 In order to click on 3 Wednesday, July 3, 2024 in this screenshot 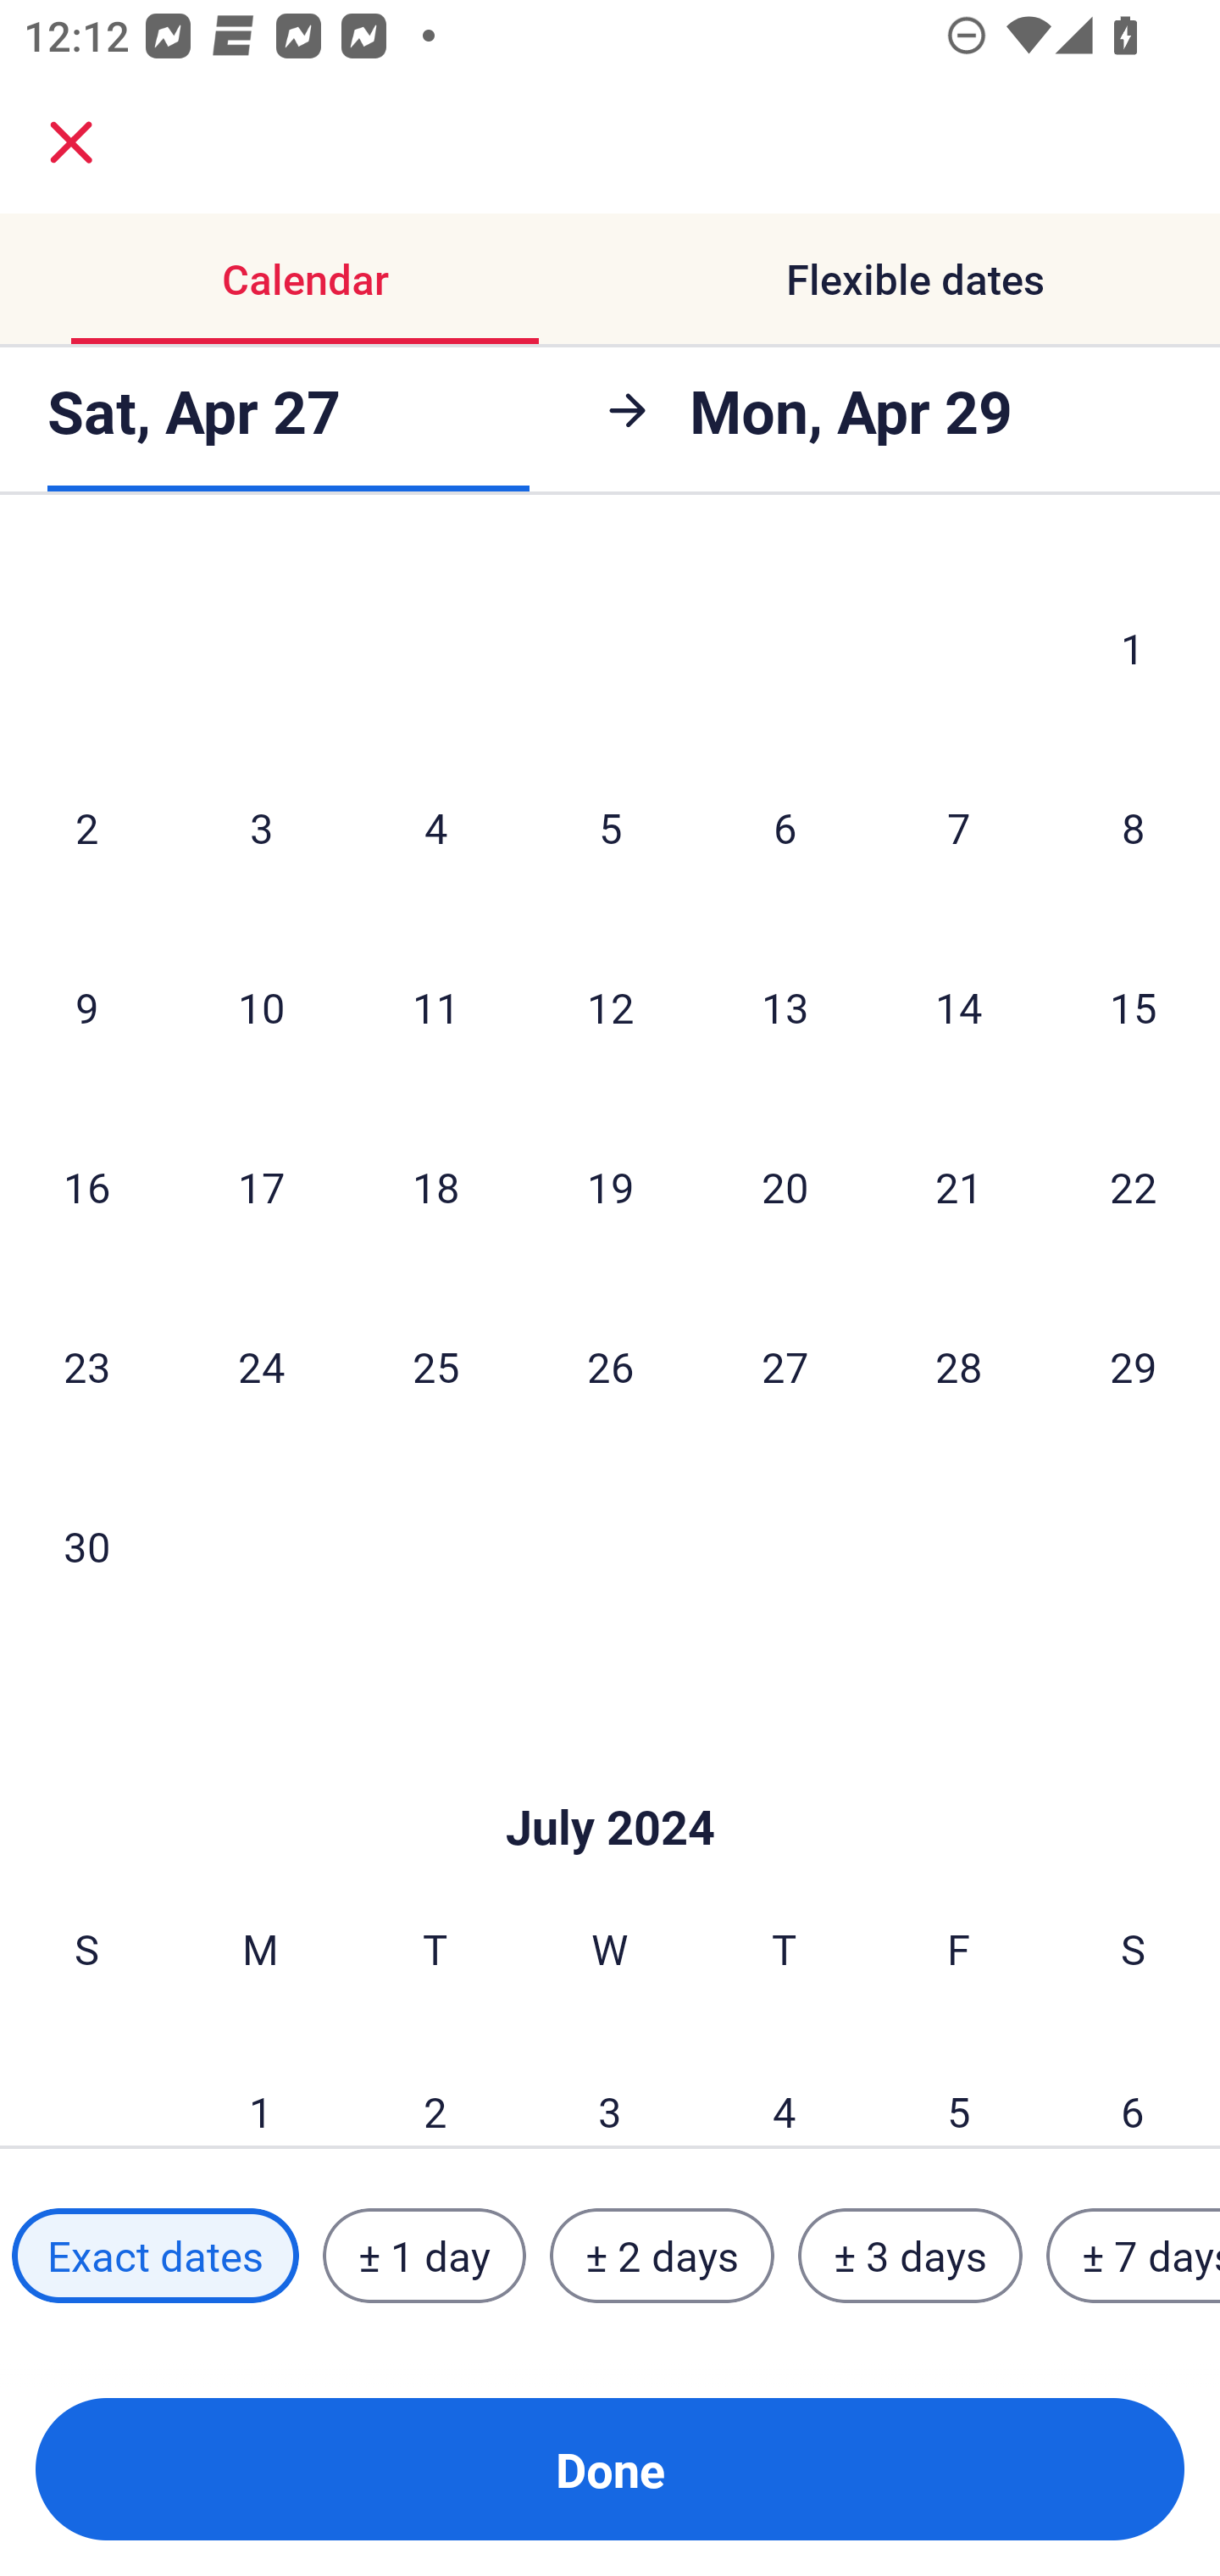, I will do `click(610, 2085)`.